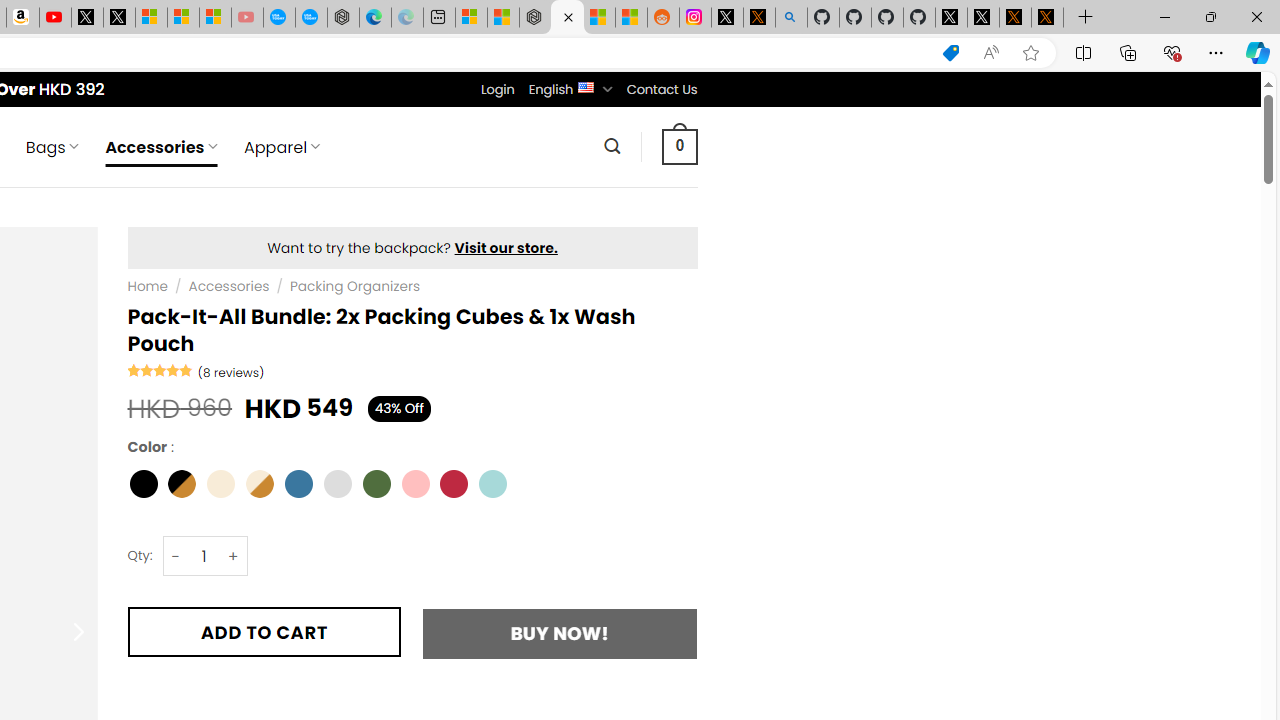 The image size is (1280, 720). What do you see at coordinates (950, 18) in the screenshot?
I see `Profile / X` at bounding box center [950, 18].